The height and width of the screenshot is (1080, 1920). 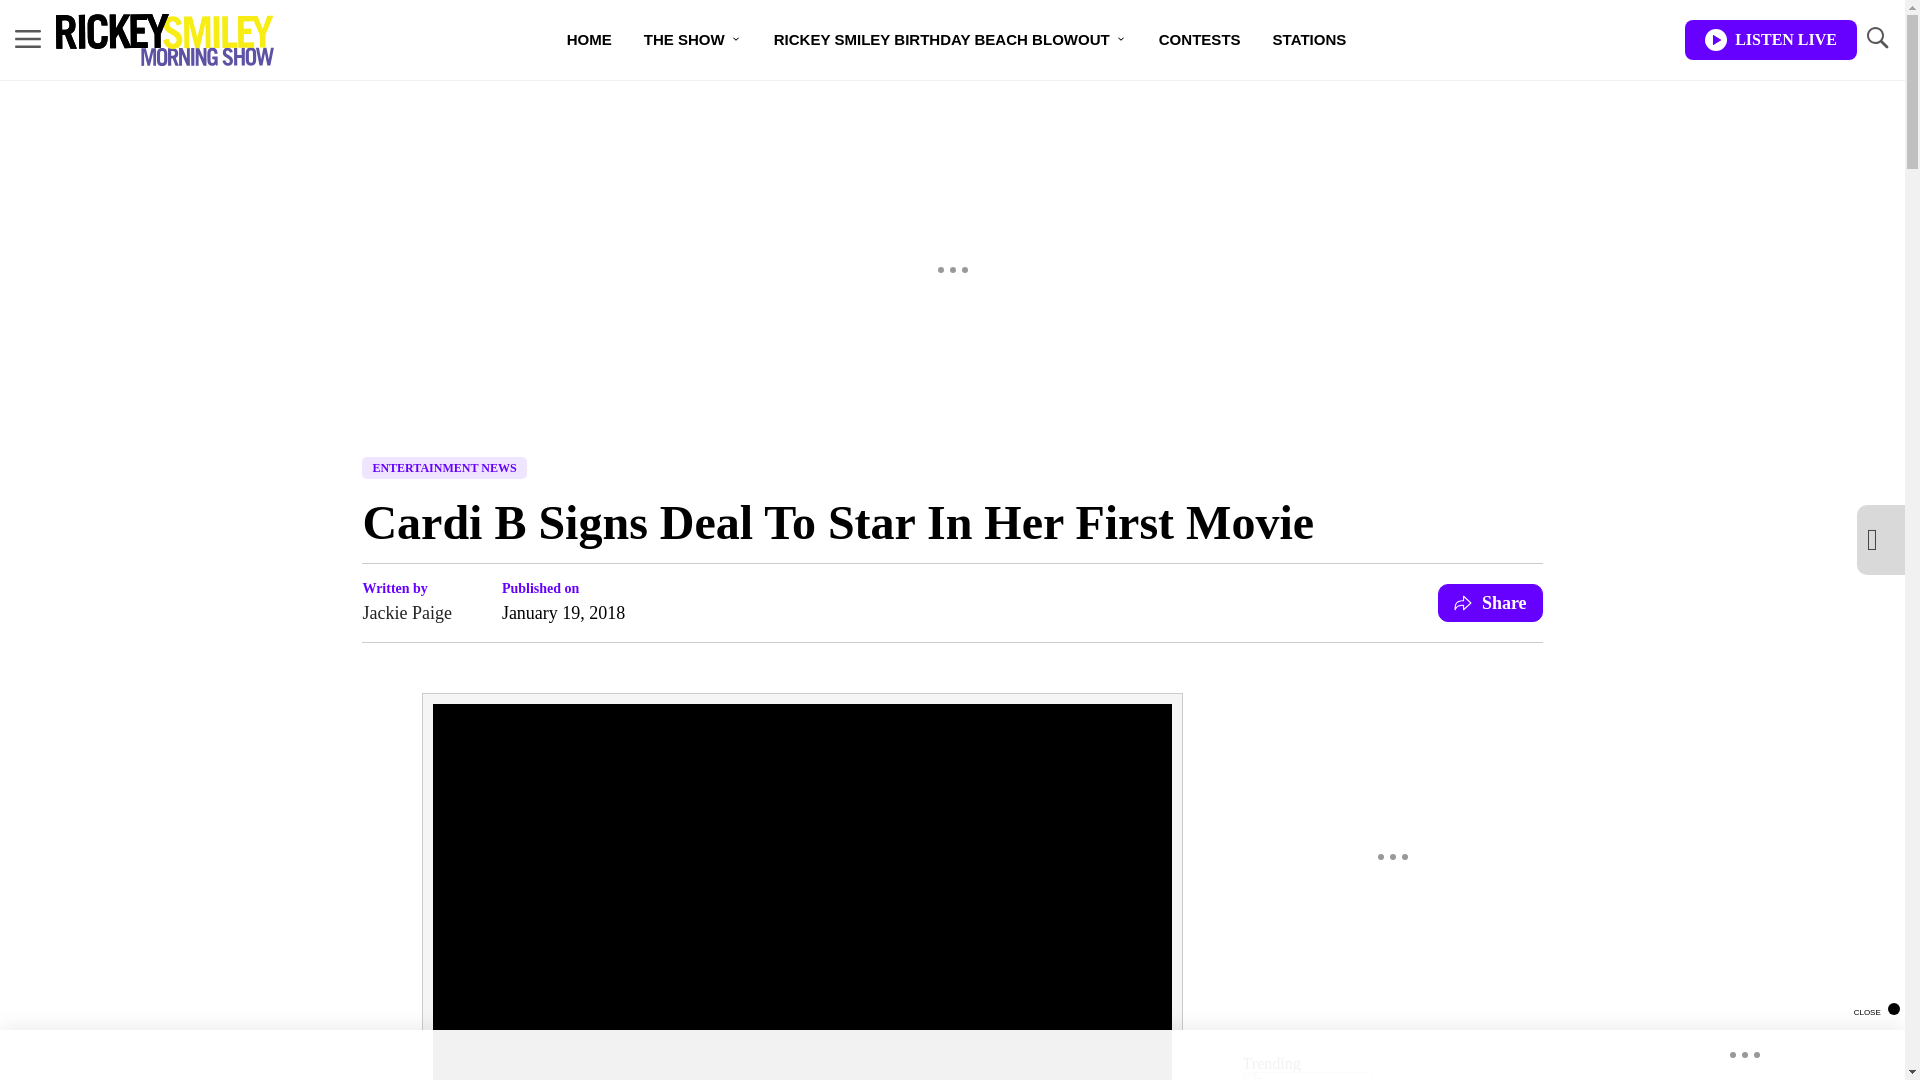 What do you see at coordinates (1770, 40) in the screenshot?
I see `LISTEN LIVE` at bounding box center [1770, 40].